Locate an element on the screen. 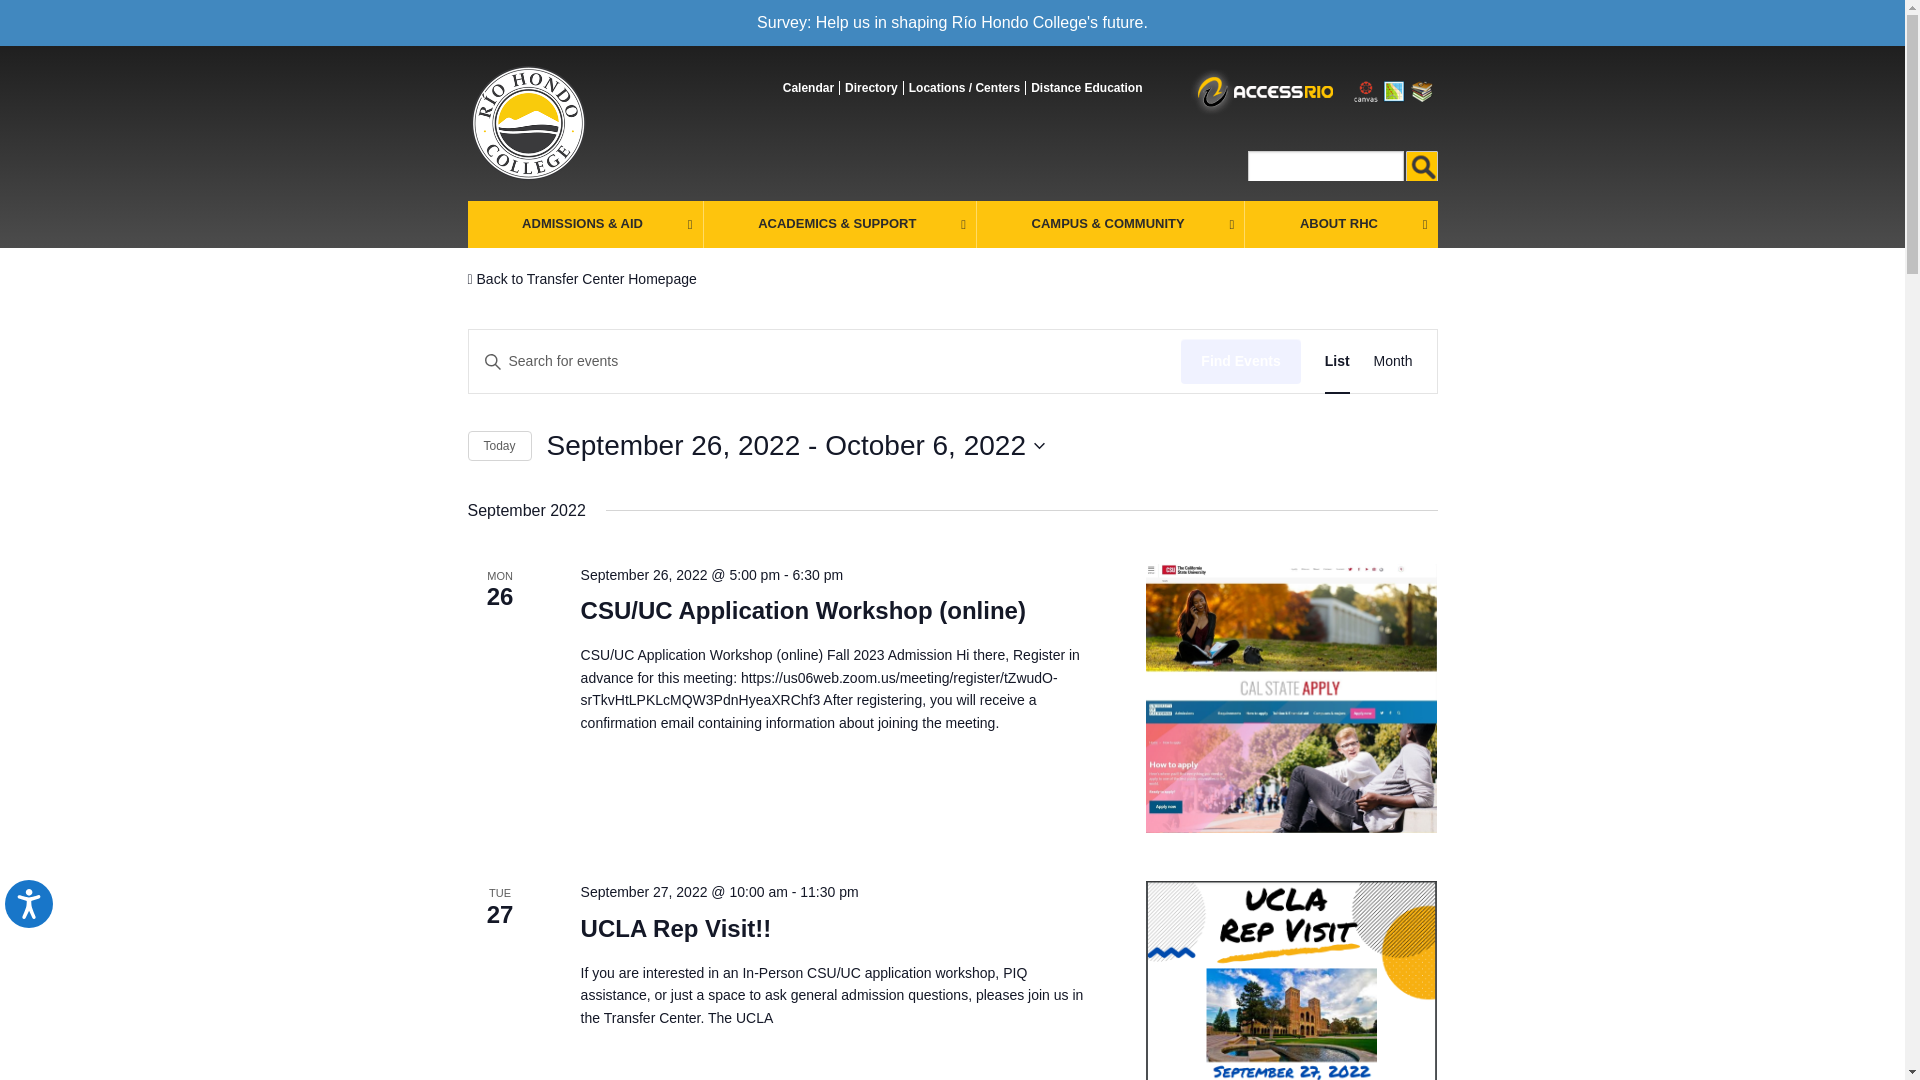 The height and width of the screenshot is (1080, 1920). Click to view Campus Map is located at coordinates (1394, 90).